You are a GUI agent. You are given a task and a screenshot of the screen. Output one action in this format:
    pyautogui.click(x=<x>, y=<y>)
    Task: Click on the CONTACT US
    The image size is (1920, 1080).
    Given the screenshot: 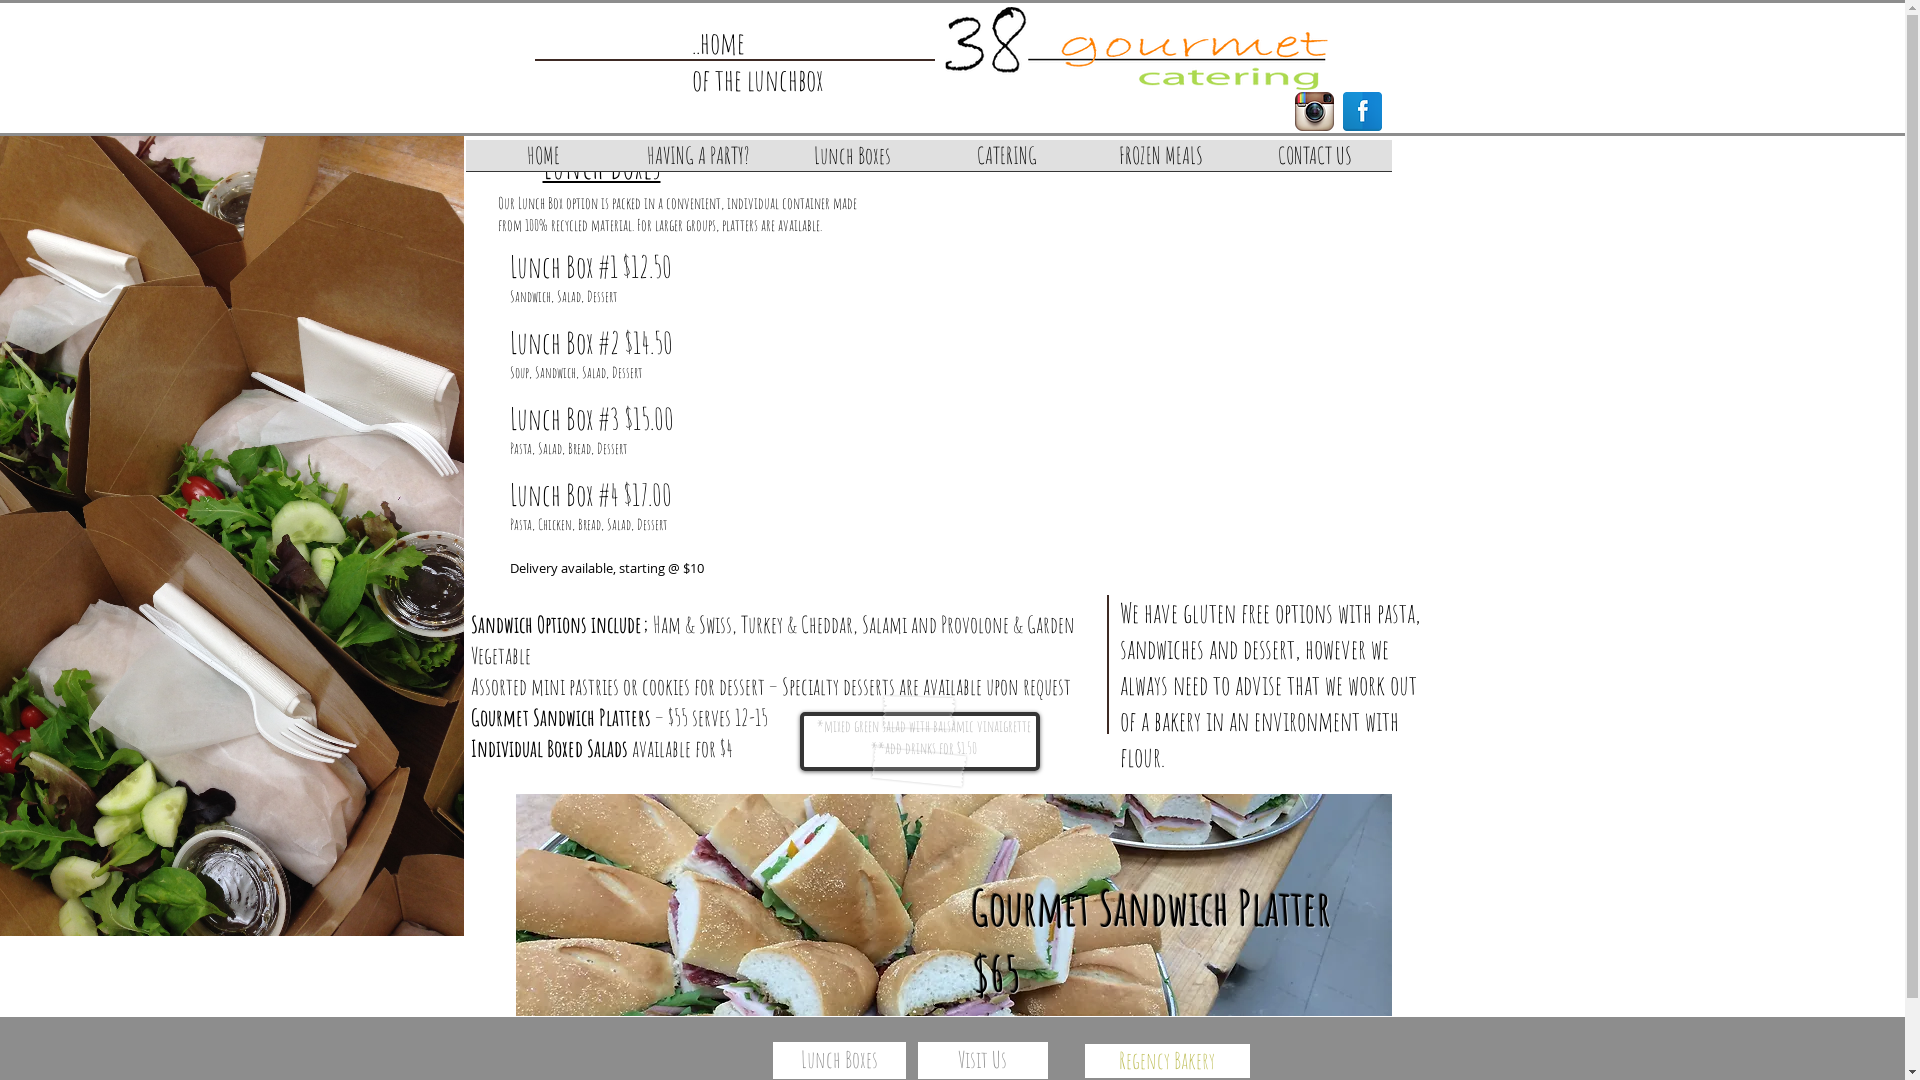 What is the action you would take?
    pyautogui.click(x=1315, y=162)
    